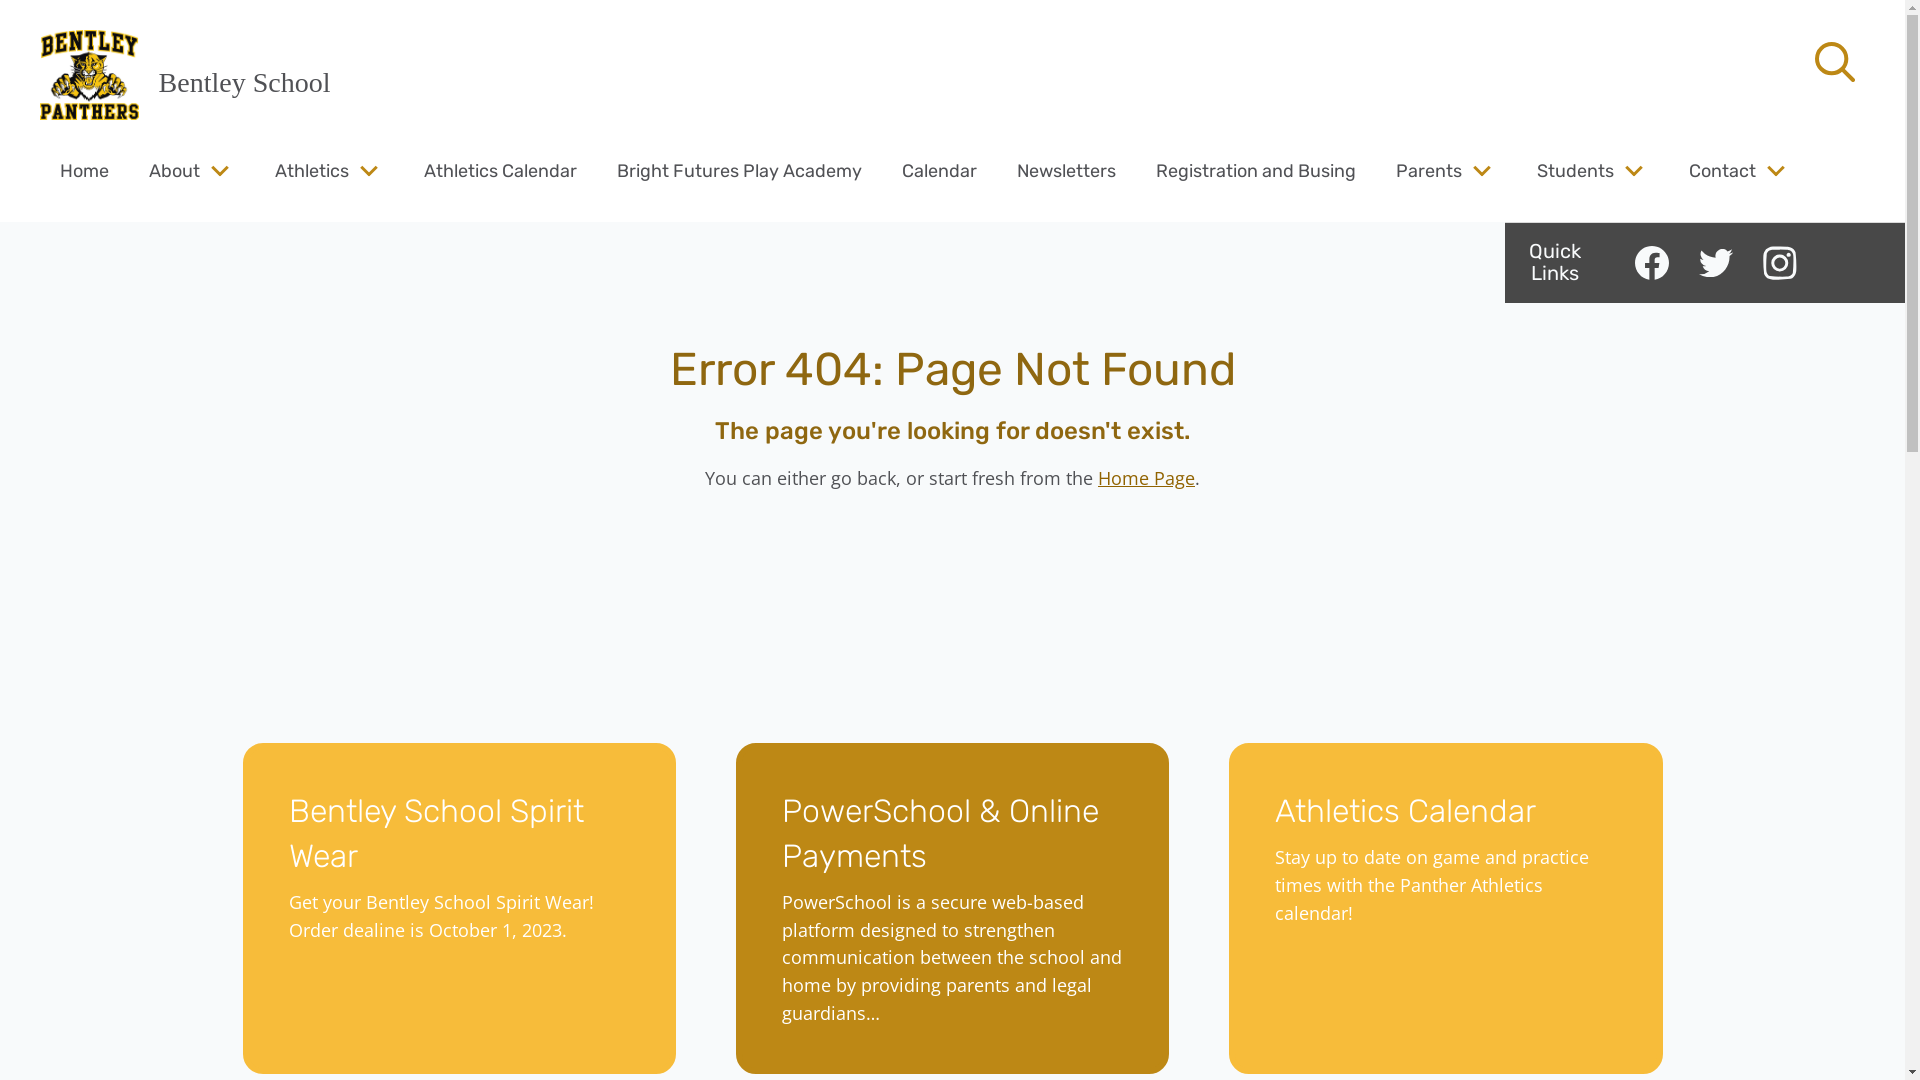 The height and width of the screenshot is (1080, 1920). Describe the element at coordinates (1555, 262) in the screenshot. I see `Quick Links` at that location.